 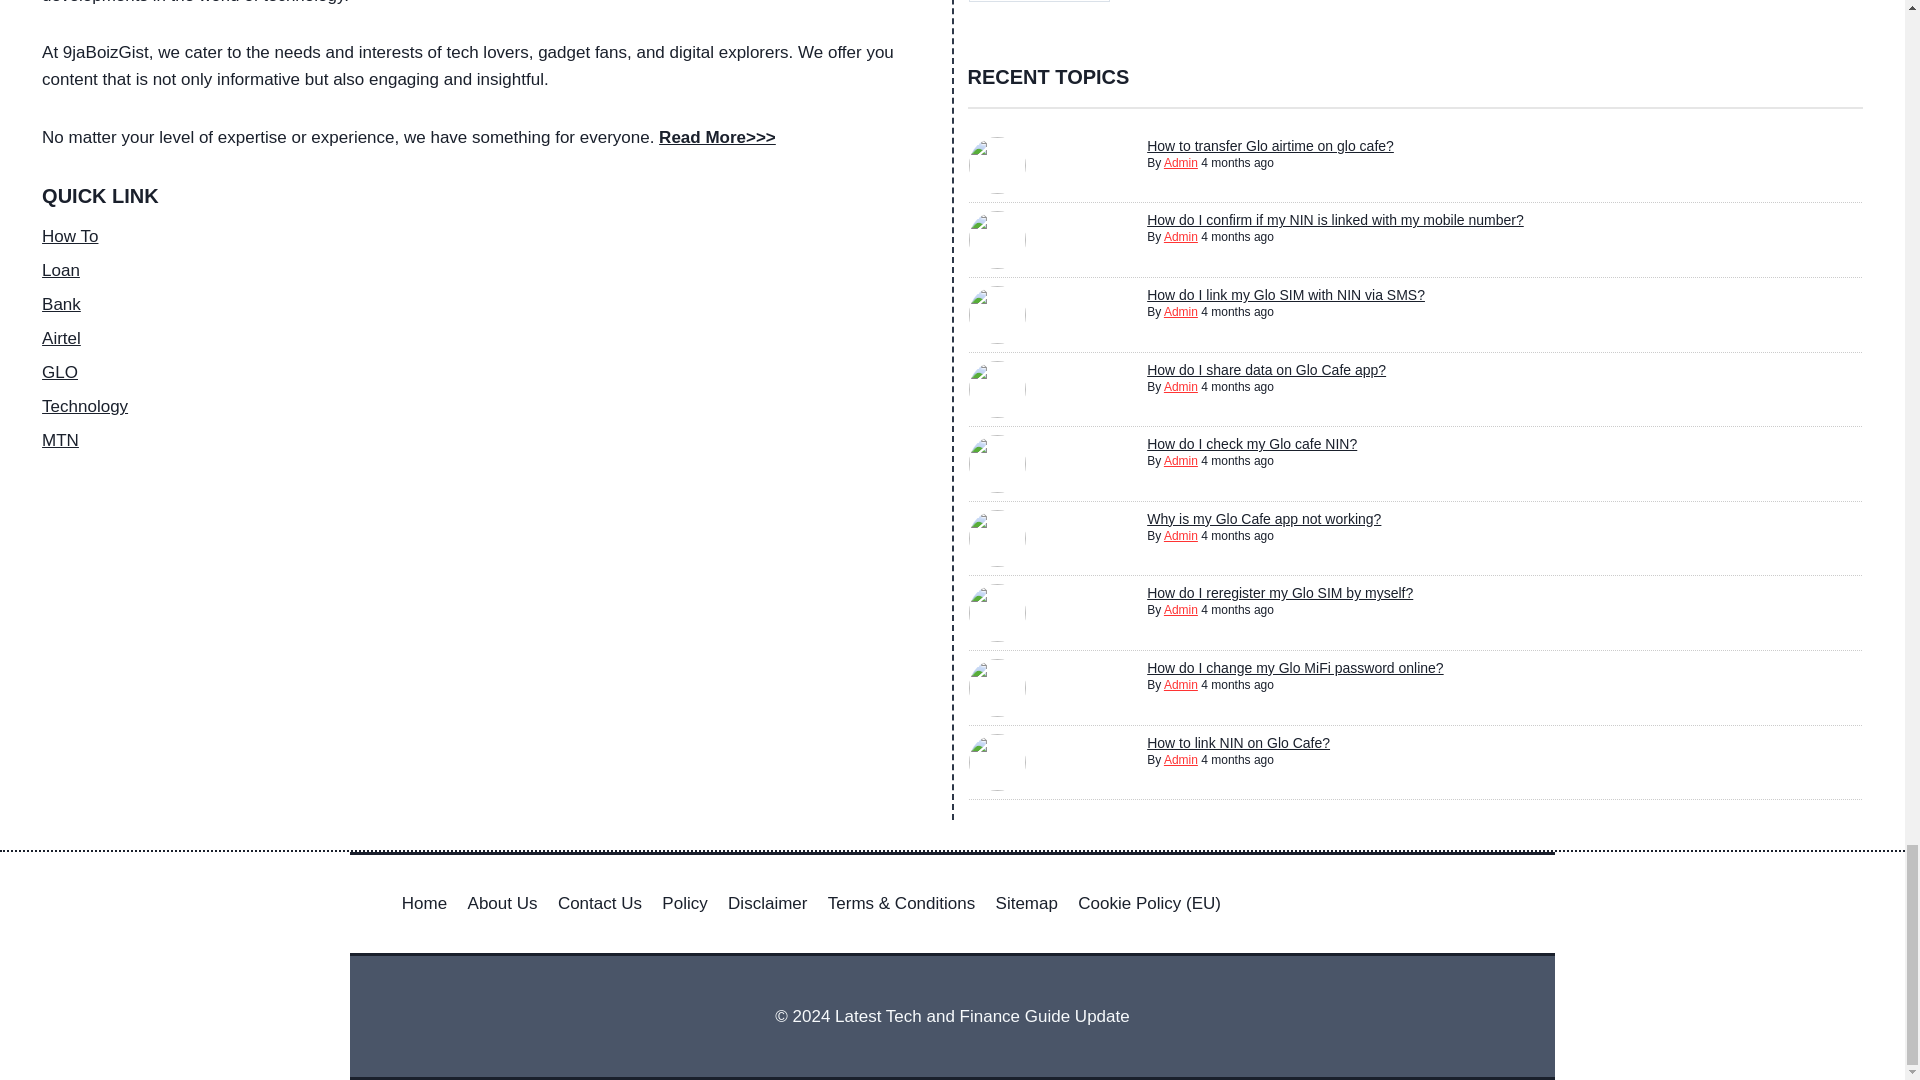 I want to click on Admin, so click(x=1180, y=387).